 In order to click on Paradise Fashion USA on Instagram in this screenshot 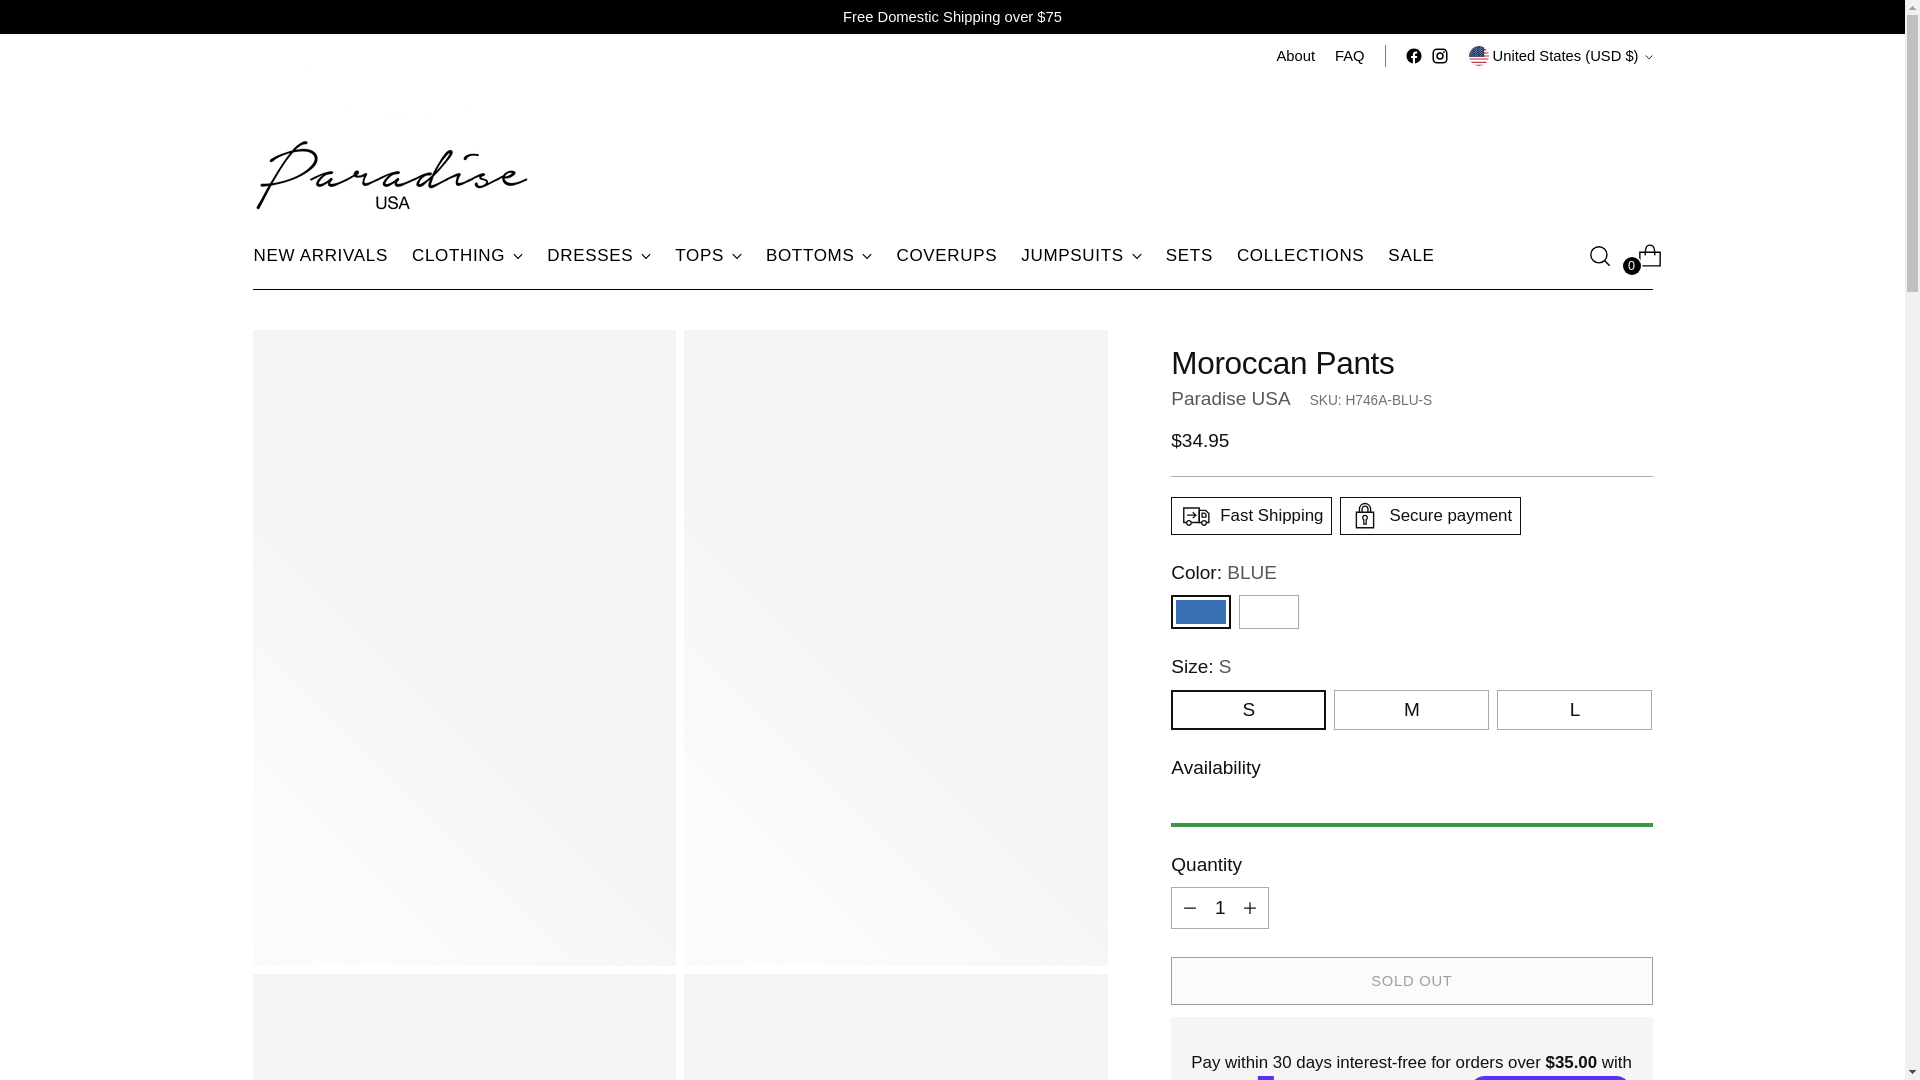, I will do `click(1440, 56)`.